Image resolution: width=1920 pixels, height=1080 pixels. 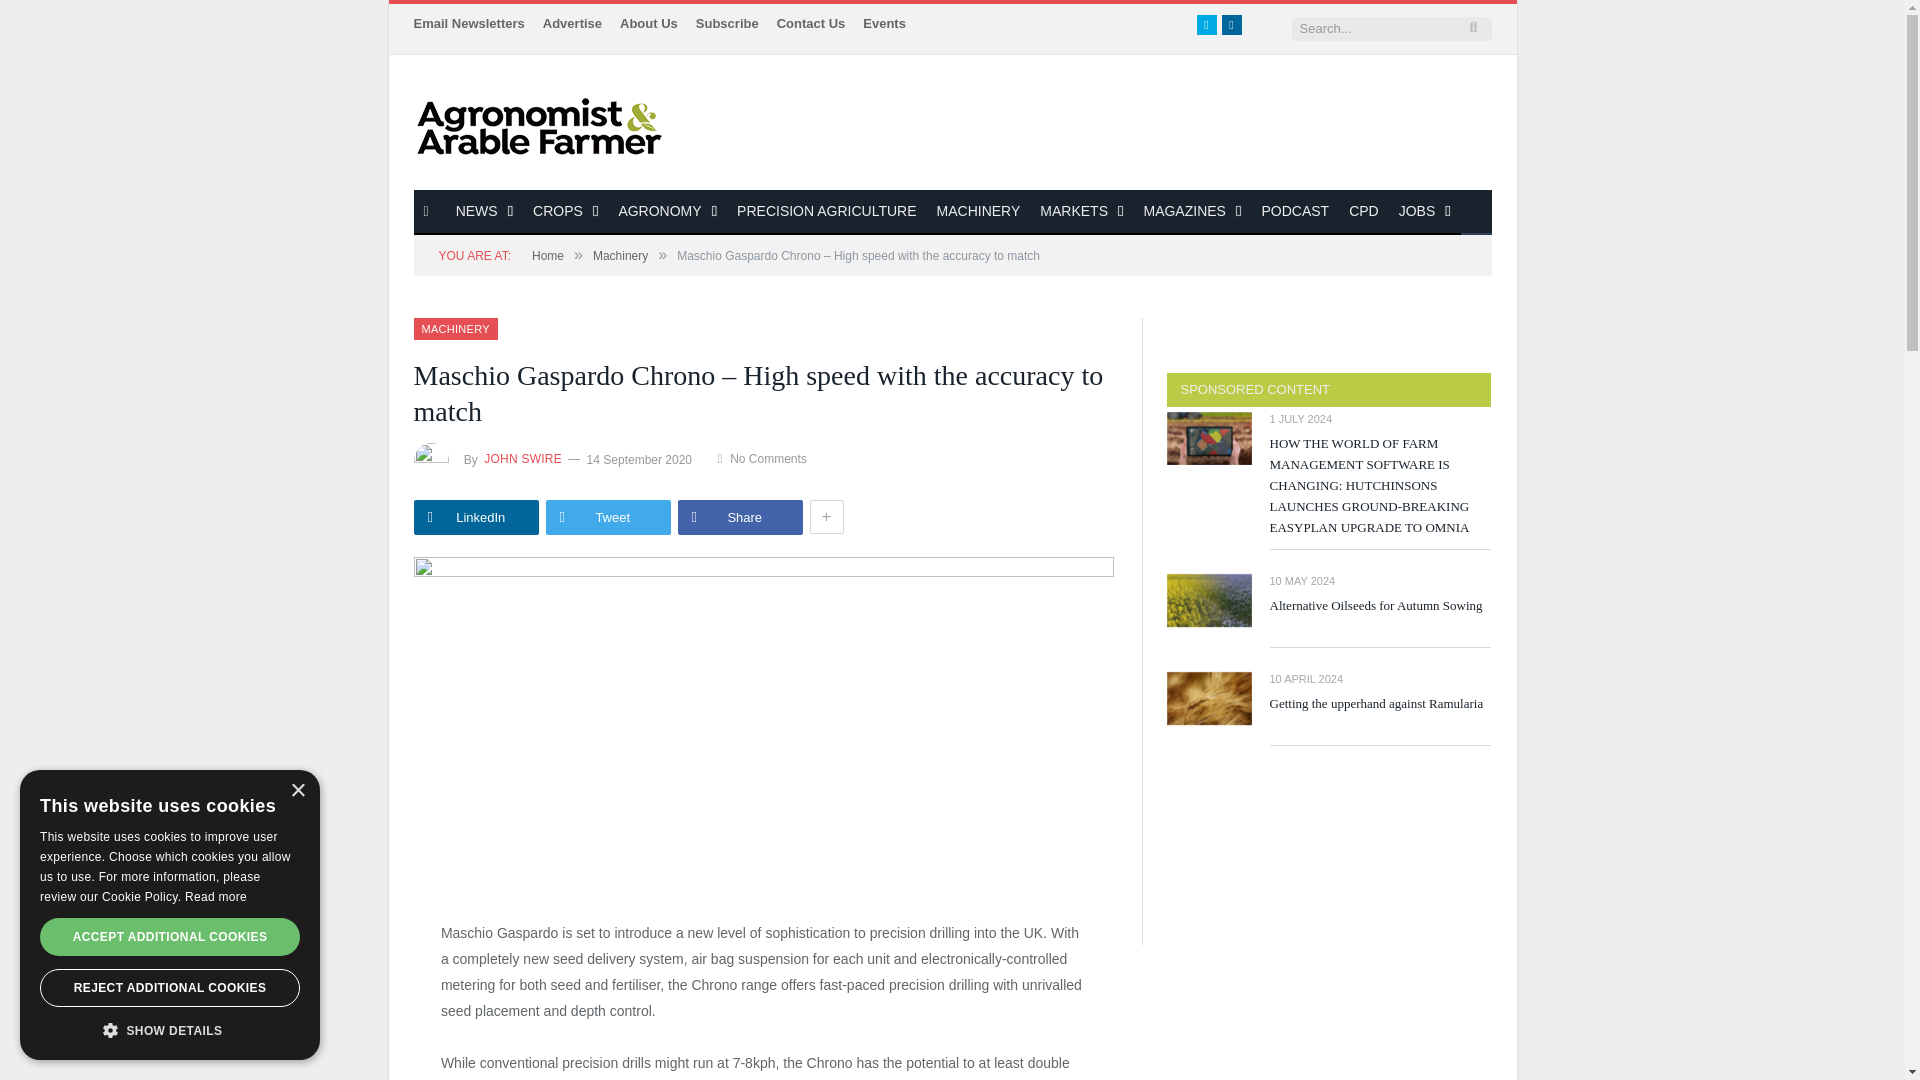 What do you see at coordinates (572, 24) in the screenshot?
I see `Advertise` at bounding box center [572, 24].